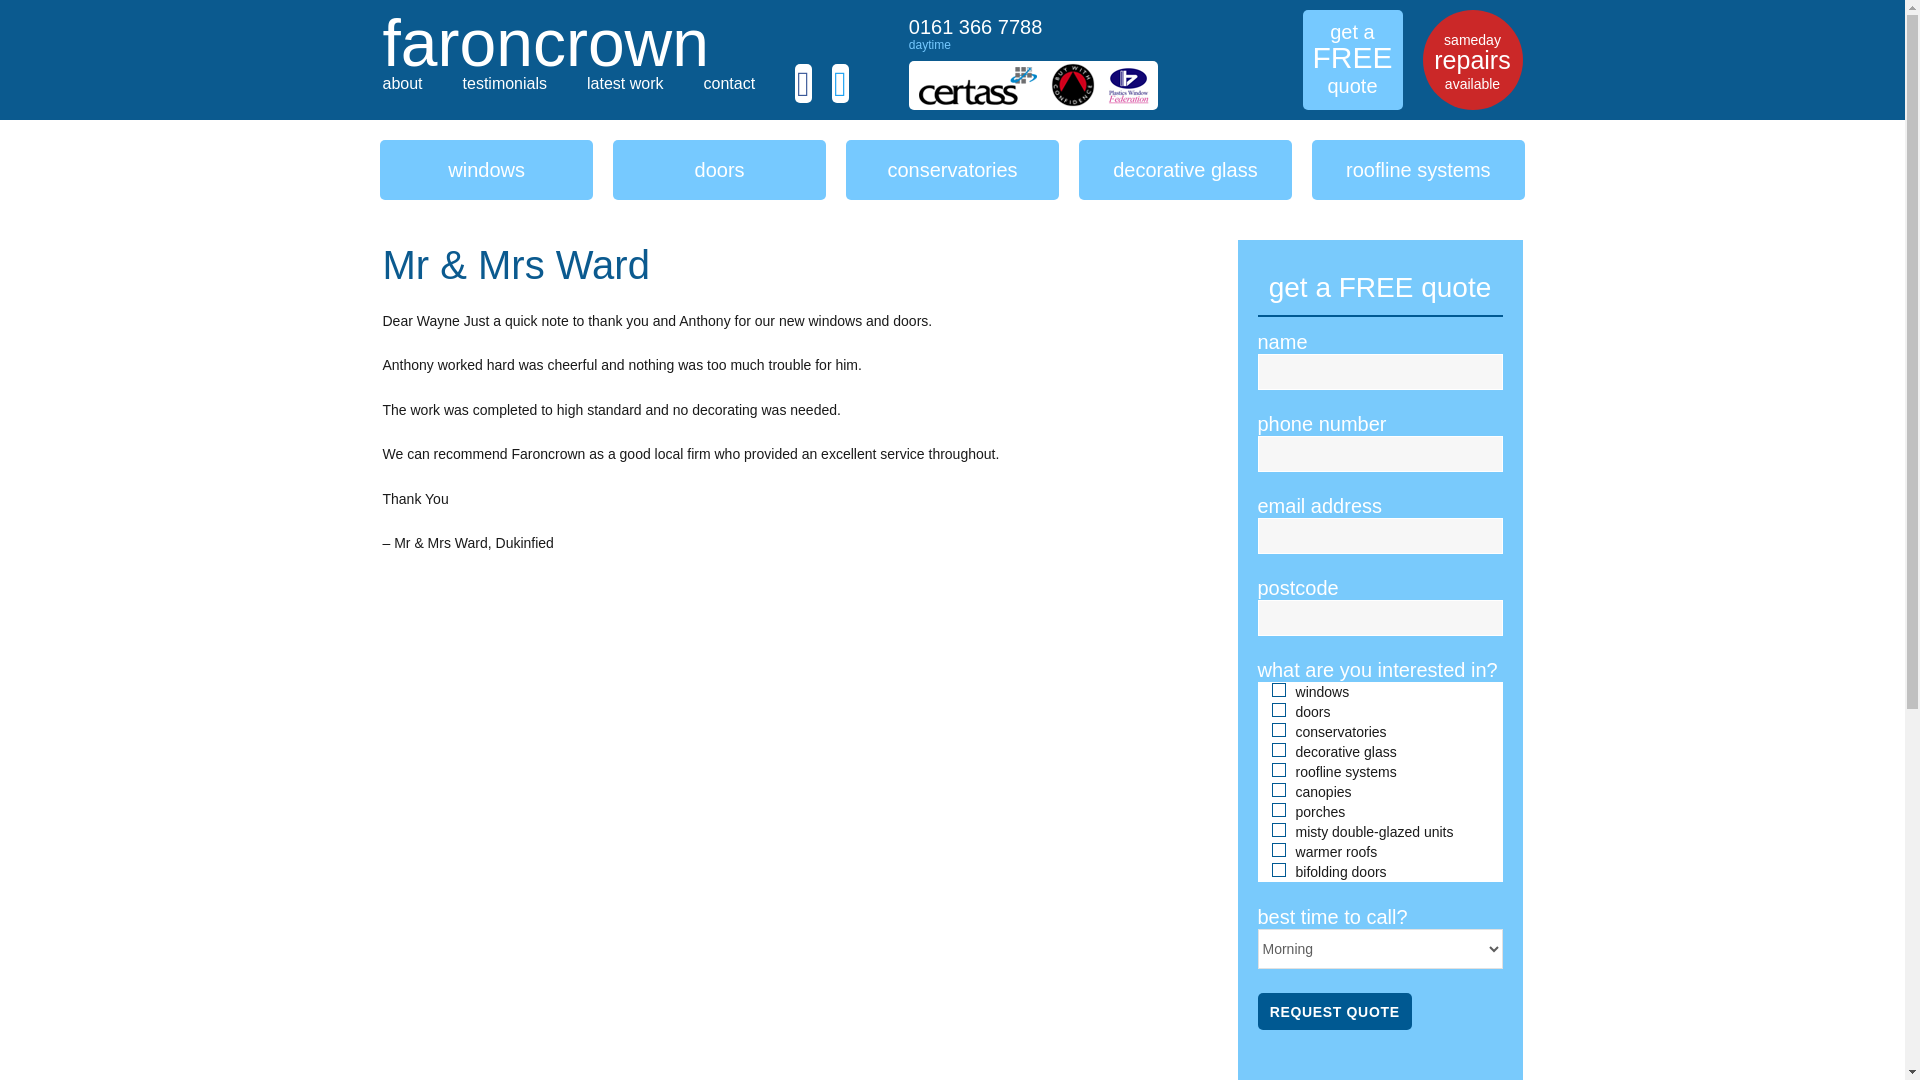 This screenshot has height=1080, width=1920. I want to click on sameday repairs available, so click(1472, 60).